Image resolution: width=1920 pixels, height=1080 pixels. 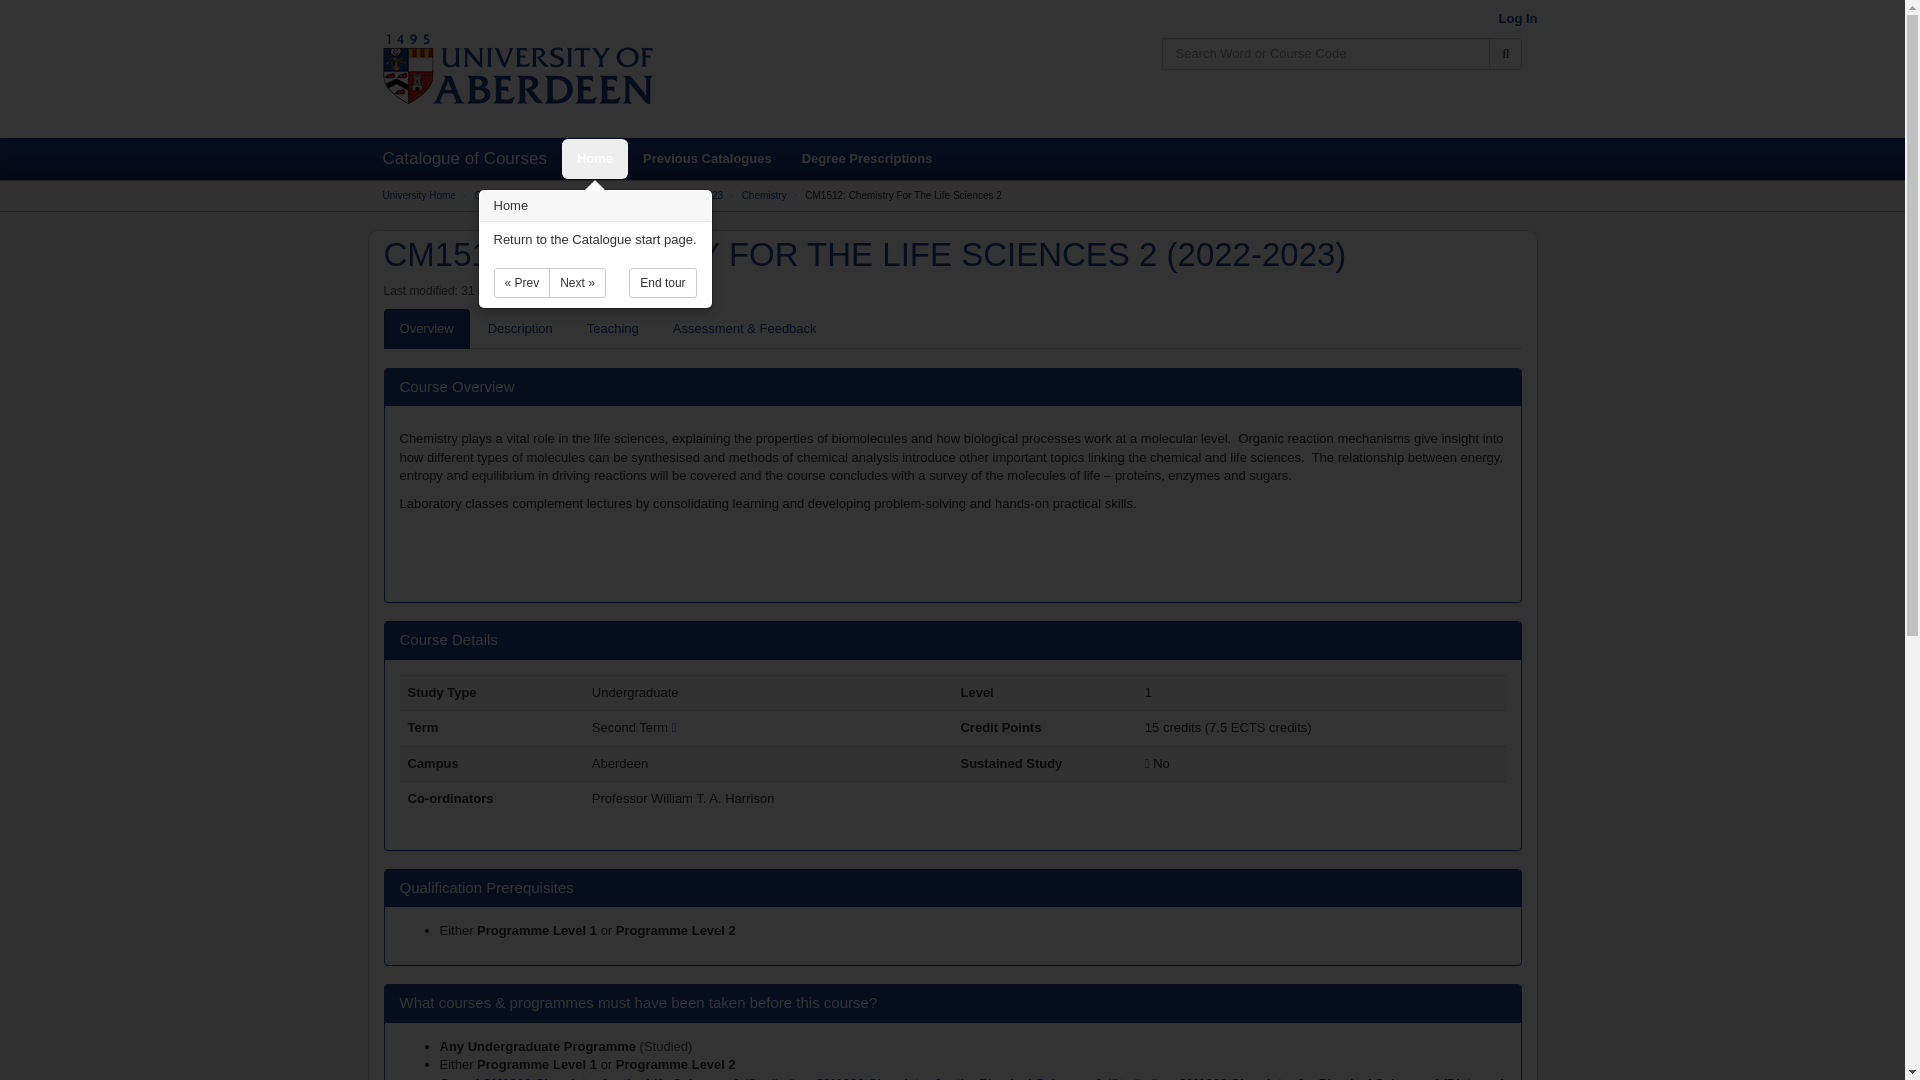 I want to click on Degree Prescriptions, so click(x=868, y=159).